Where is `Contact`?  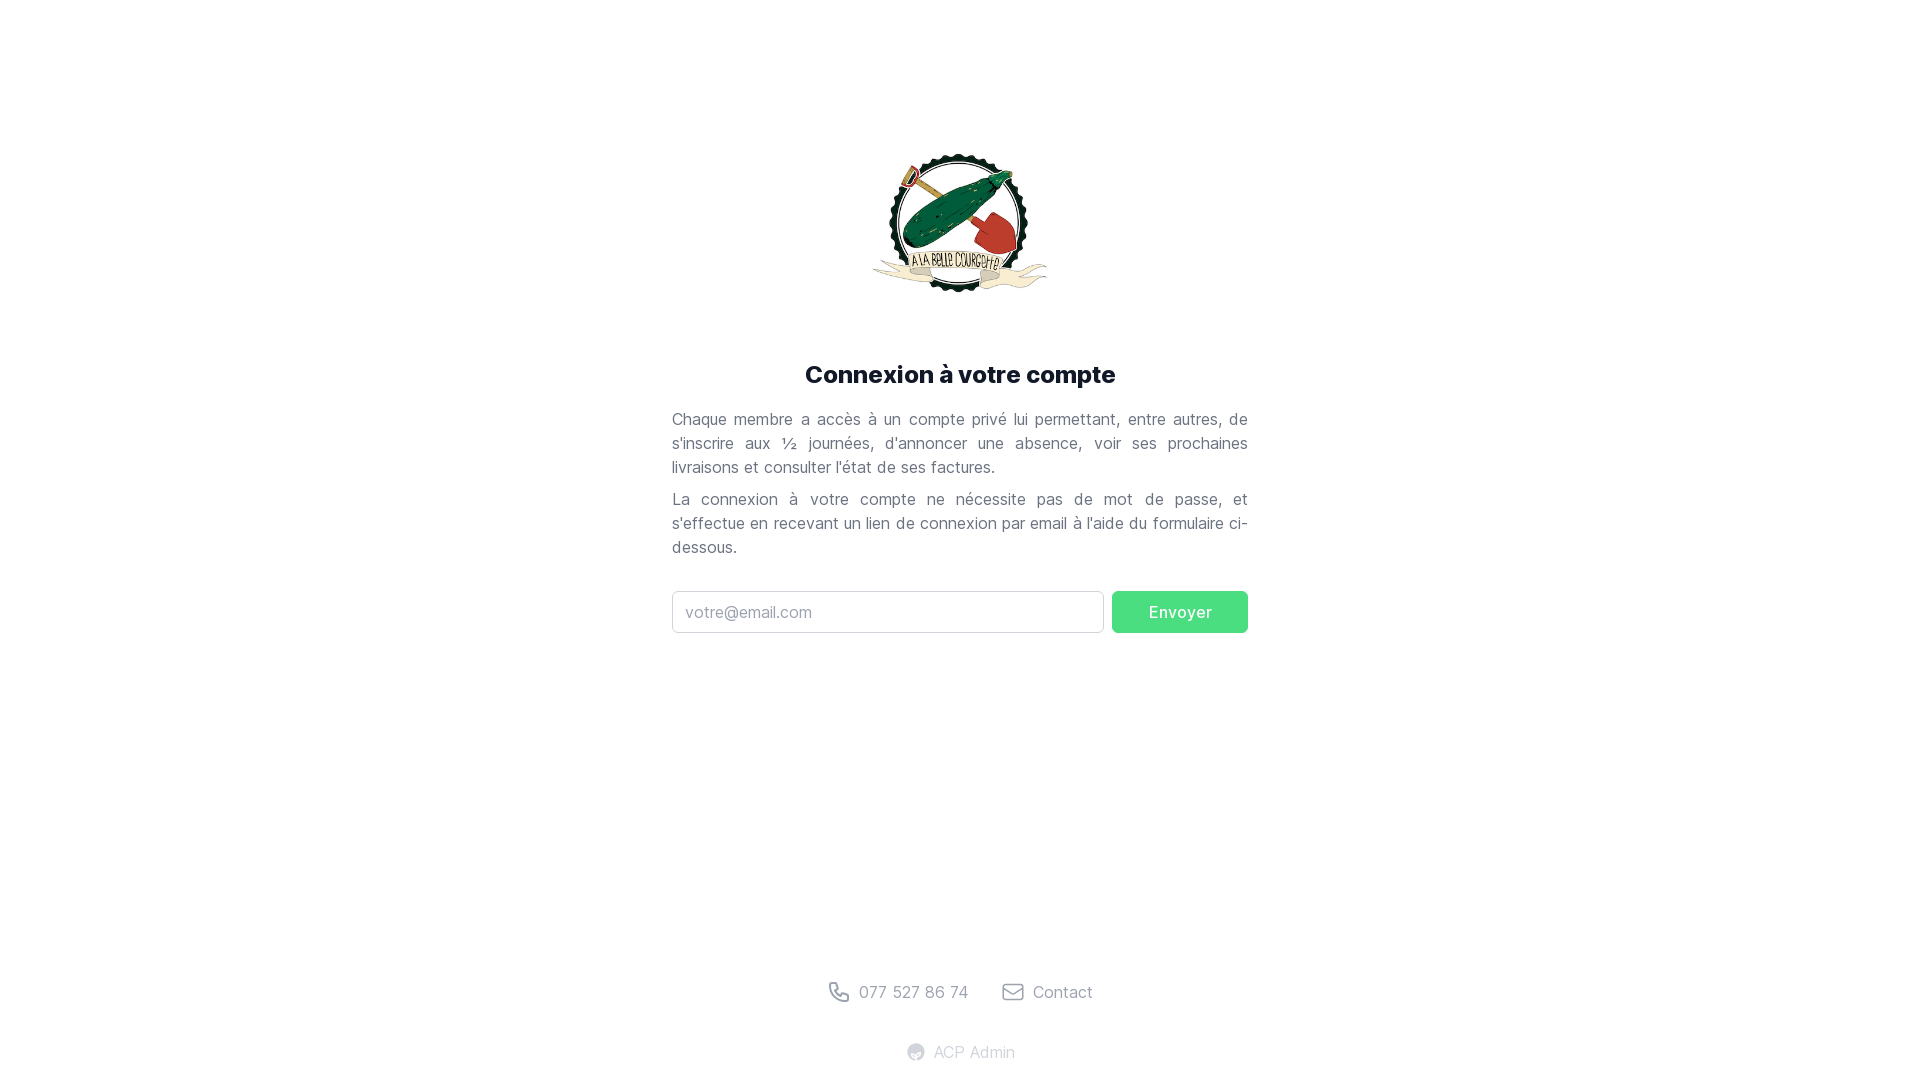 Contact is located at coordinates (1047, 992).